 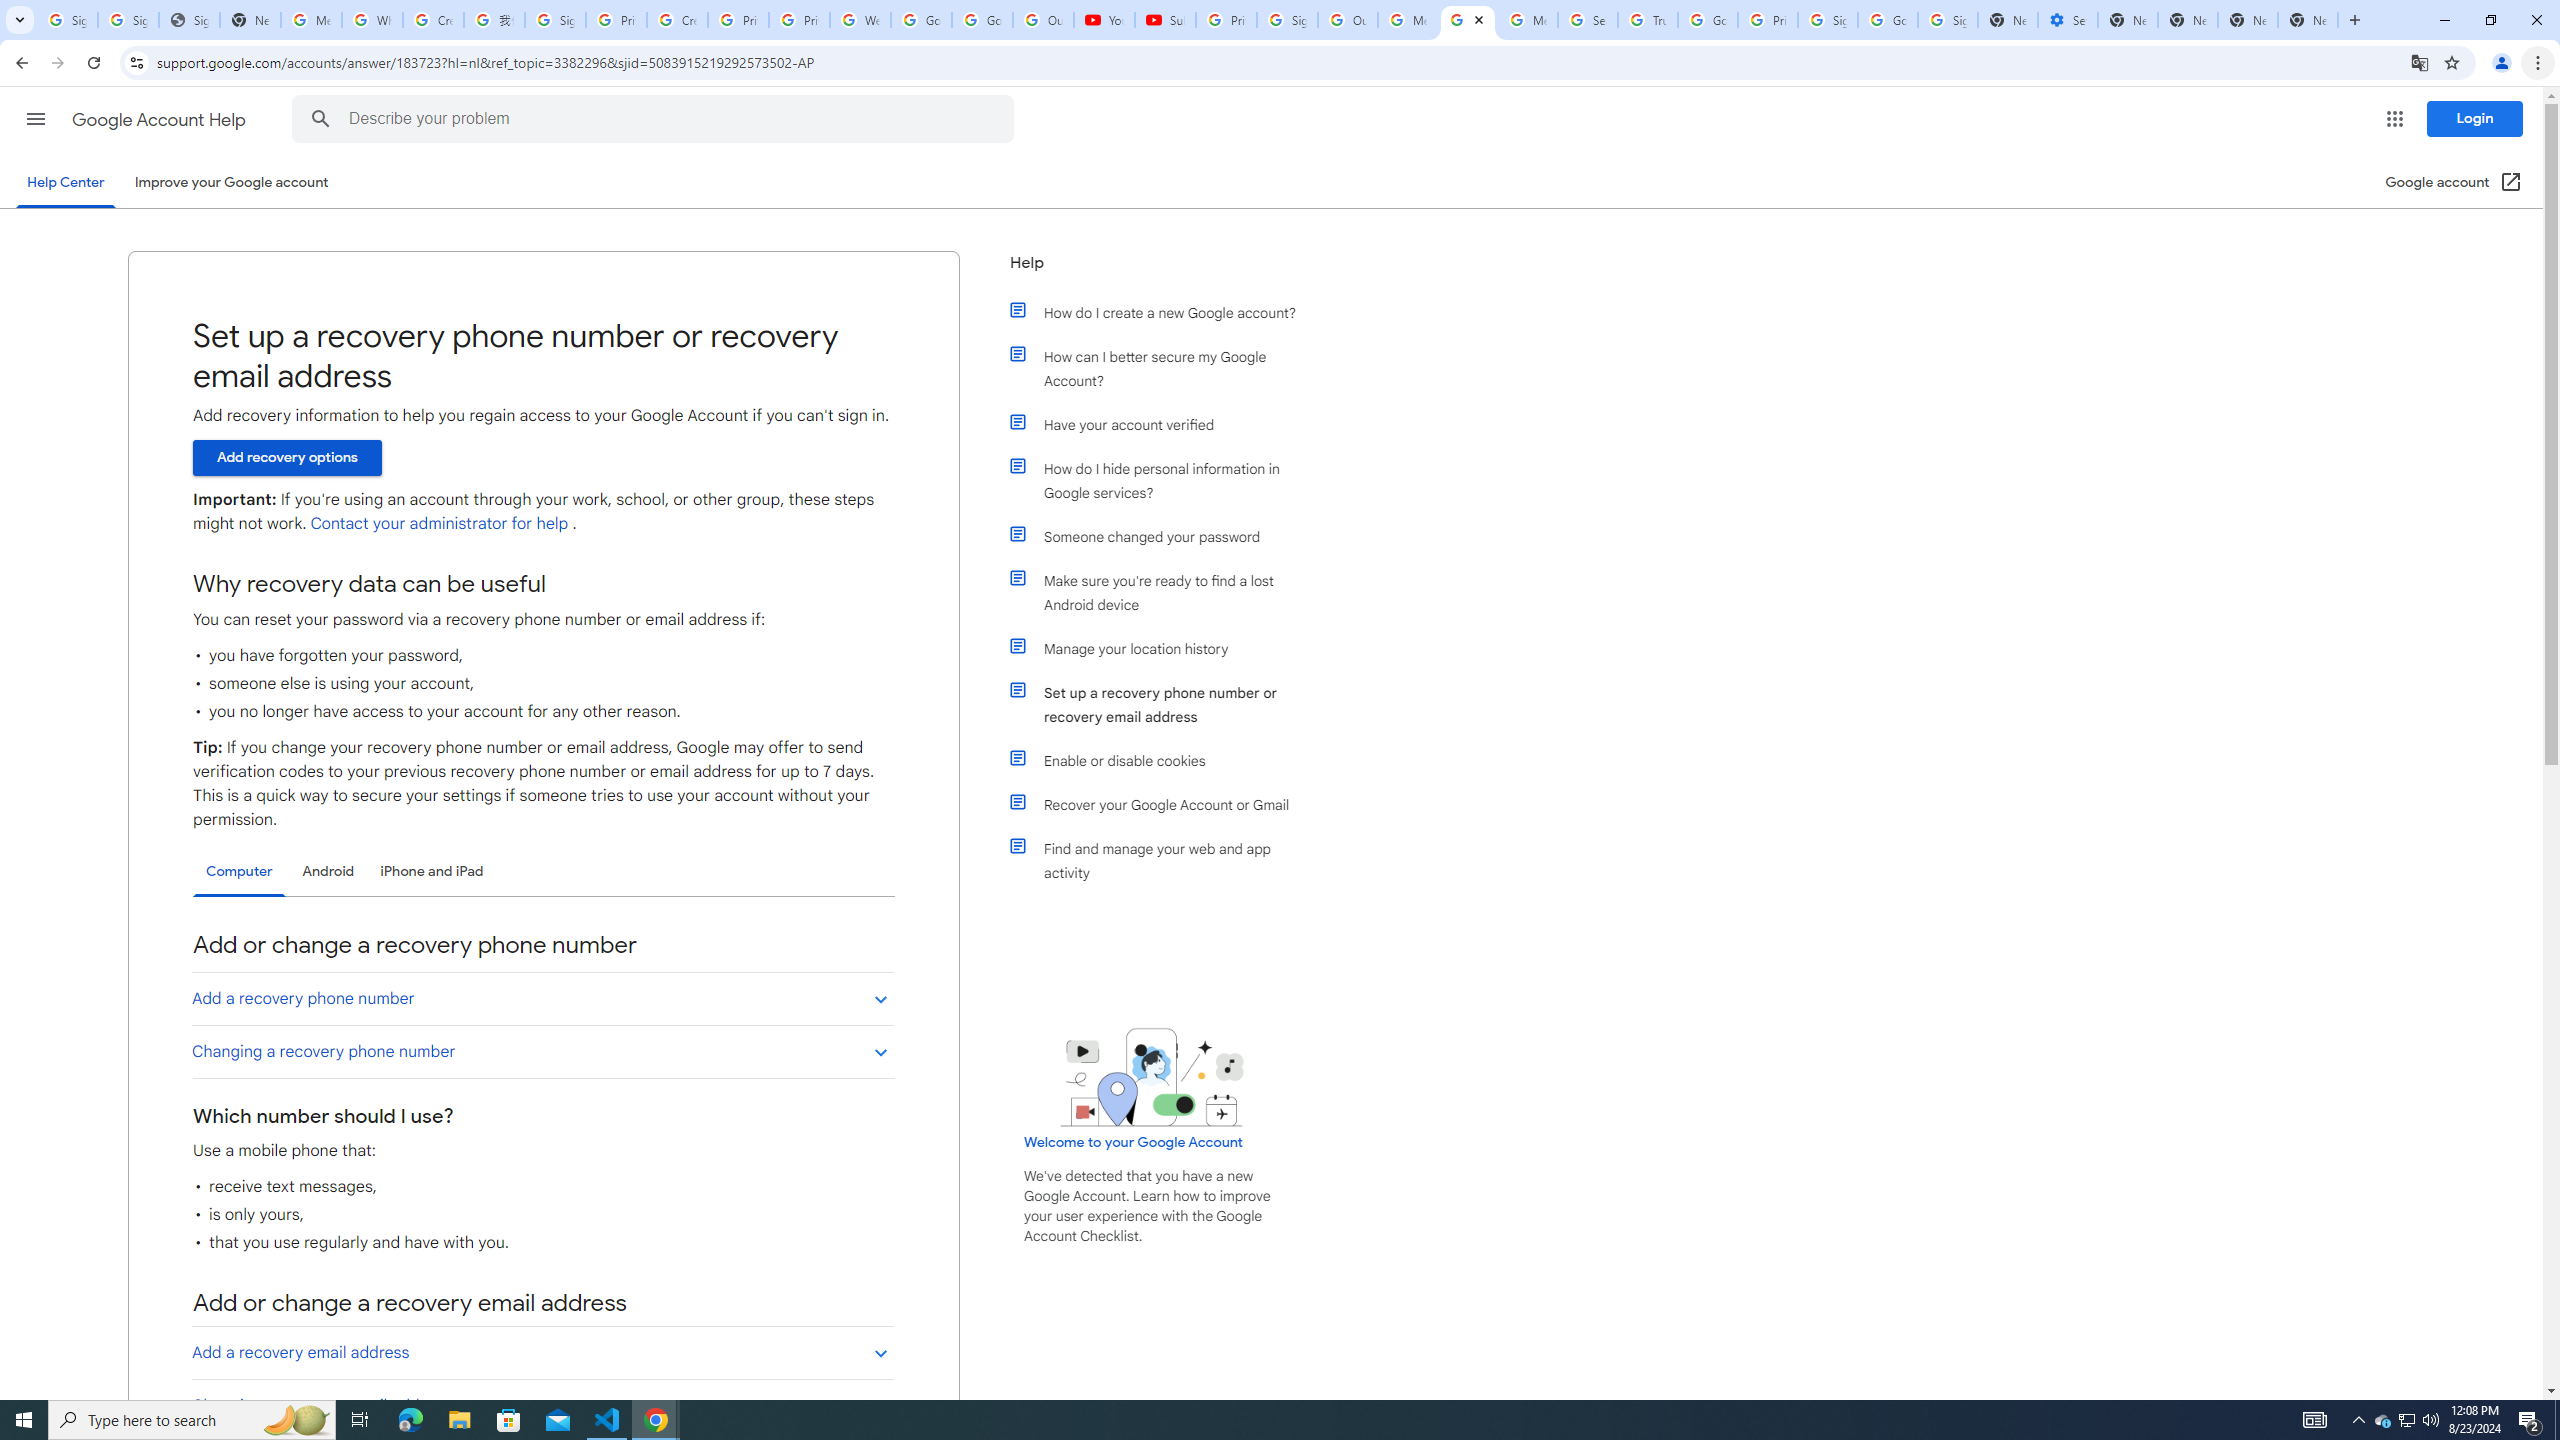 I want to click on Changing a recovery phone number, so click(x=542, y=1052).